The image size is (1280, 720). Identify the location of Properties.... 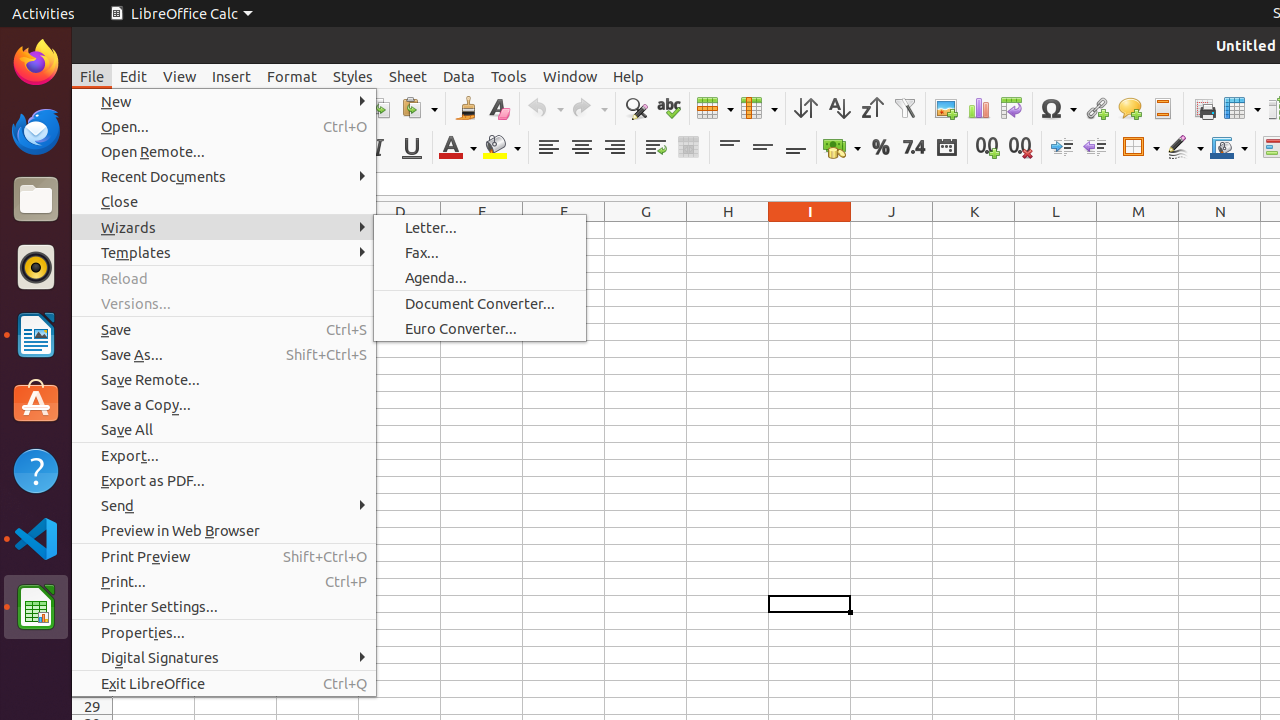
(224, 632).